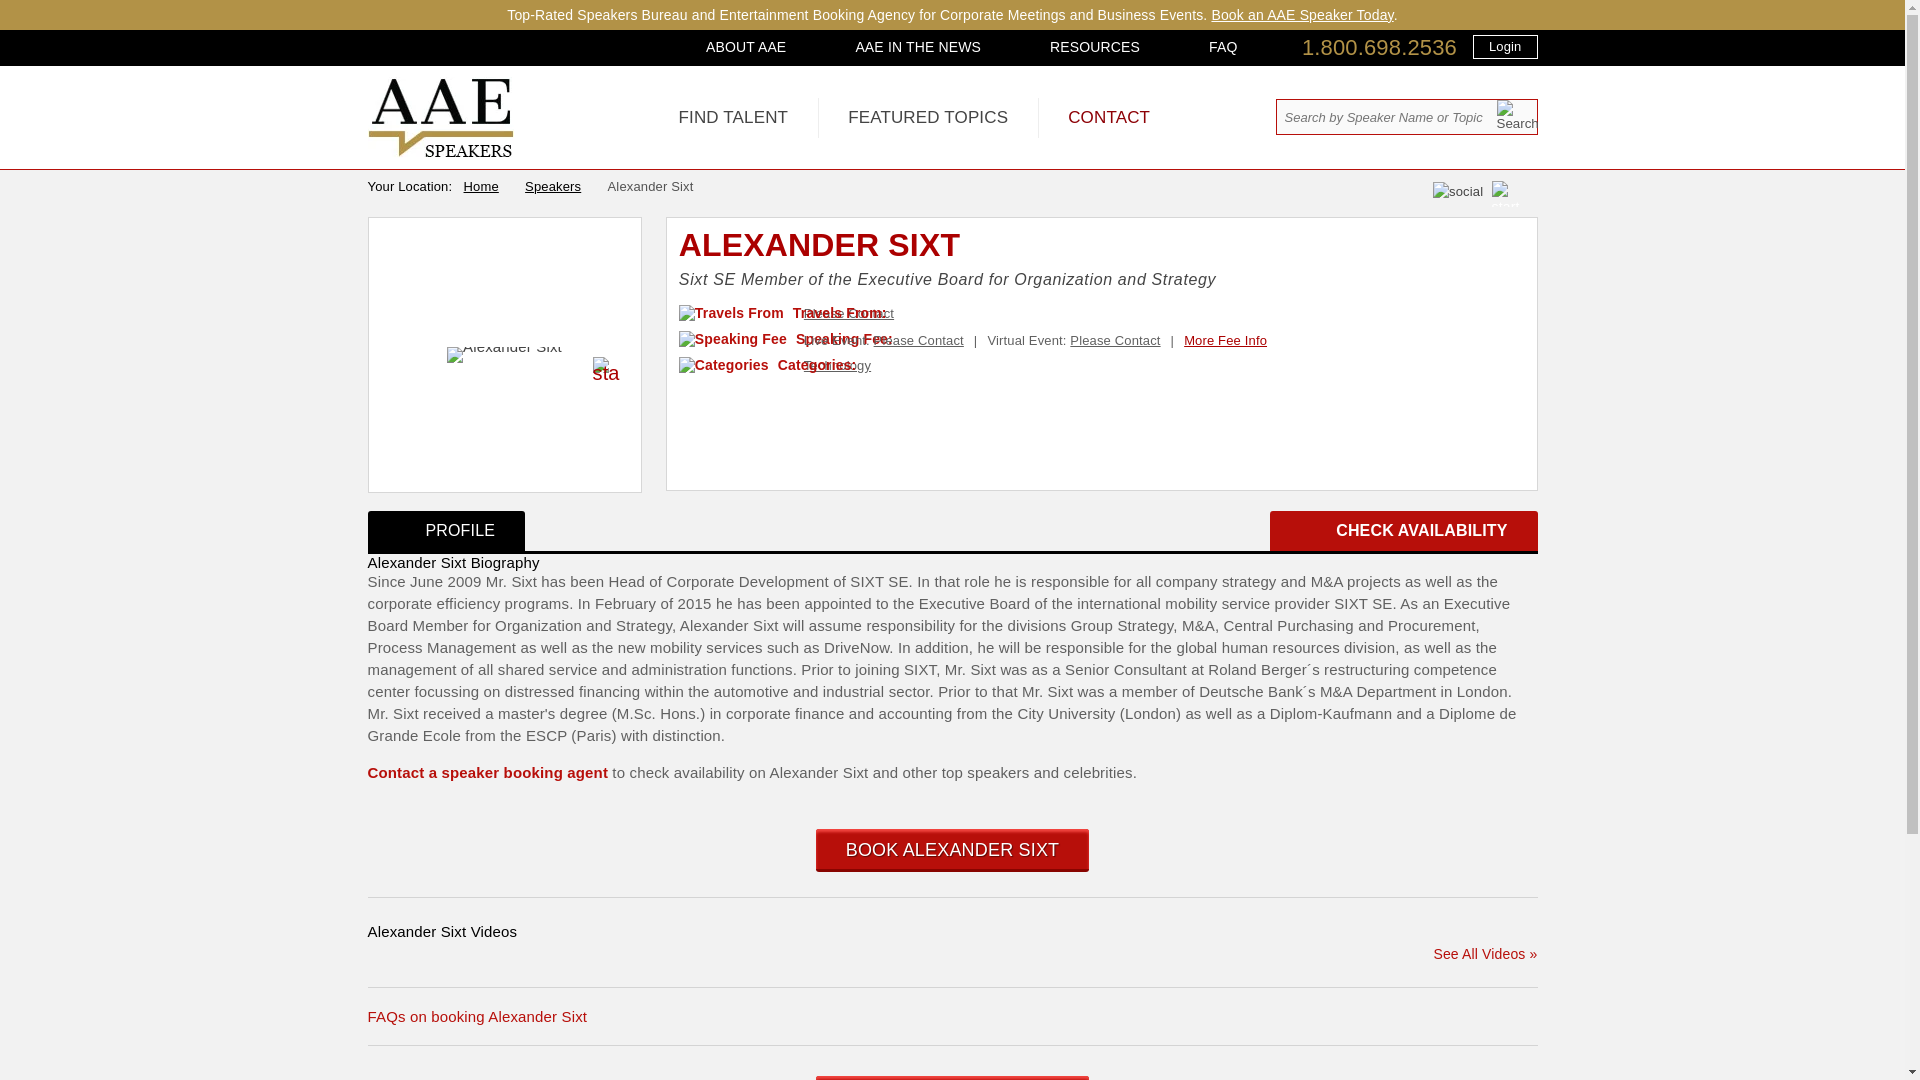 The height and width of the screenshot is (1080, 1920). Describe the element at coordinates (918, 46) in the screenshot. I see `AAE IN THE NEWS` at that location.